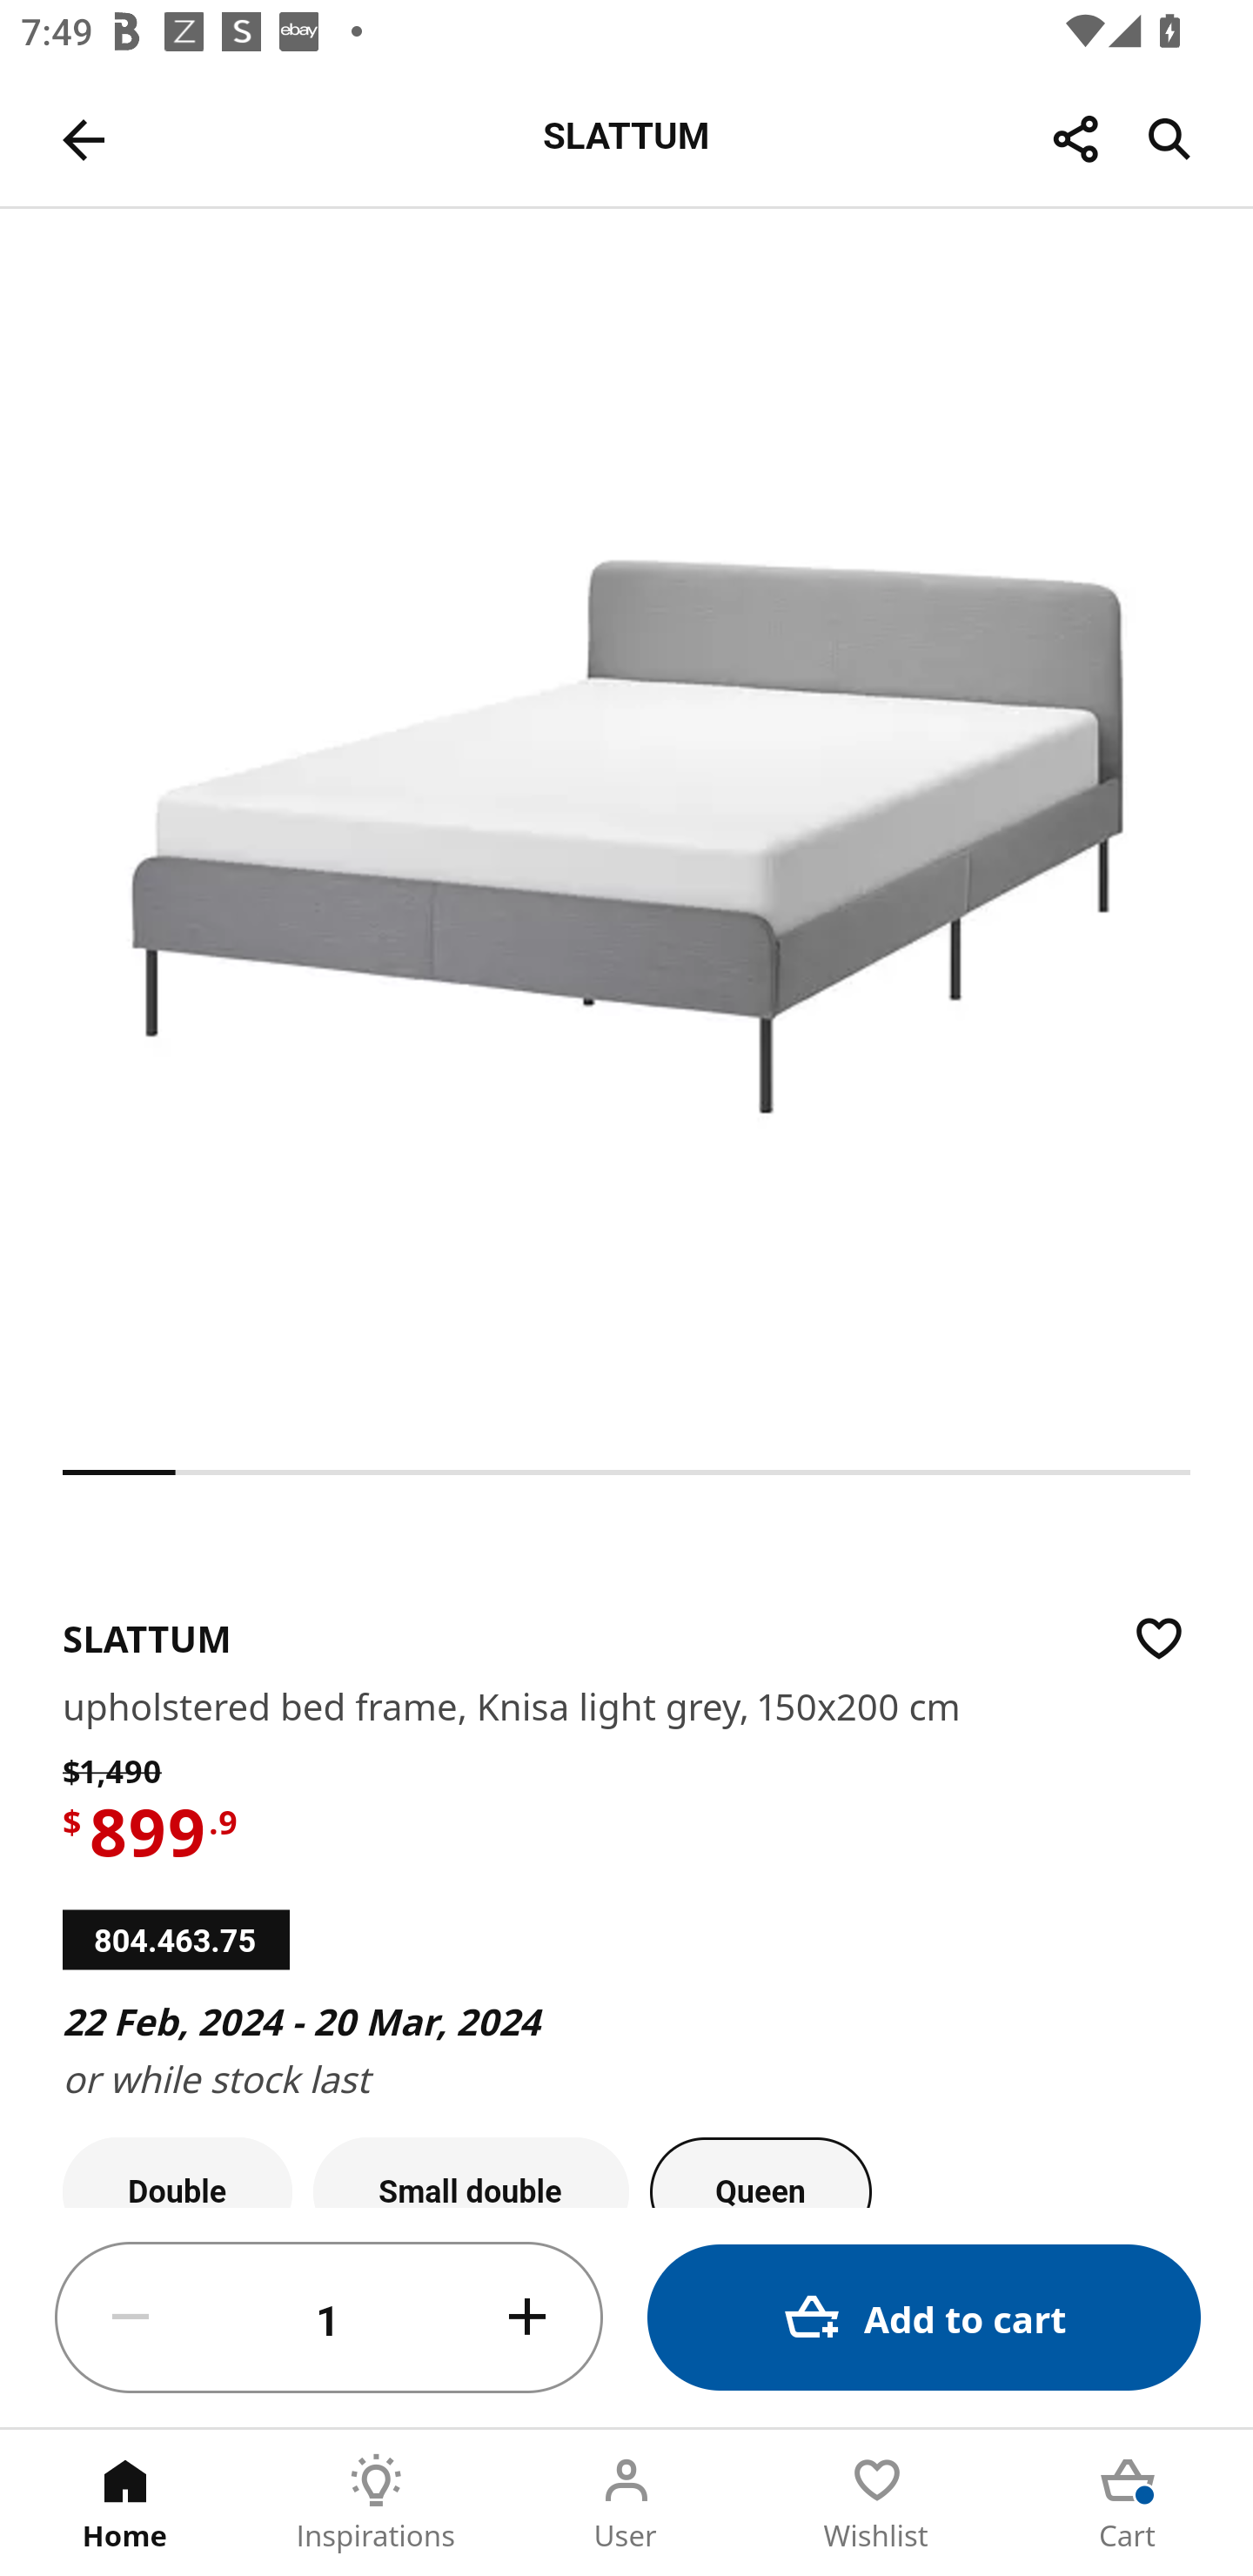  Describe the element at coordinates (761, 2172) in the screenshot. I see `Queen` at that location.